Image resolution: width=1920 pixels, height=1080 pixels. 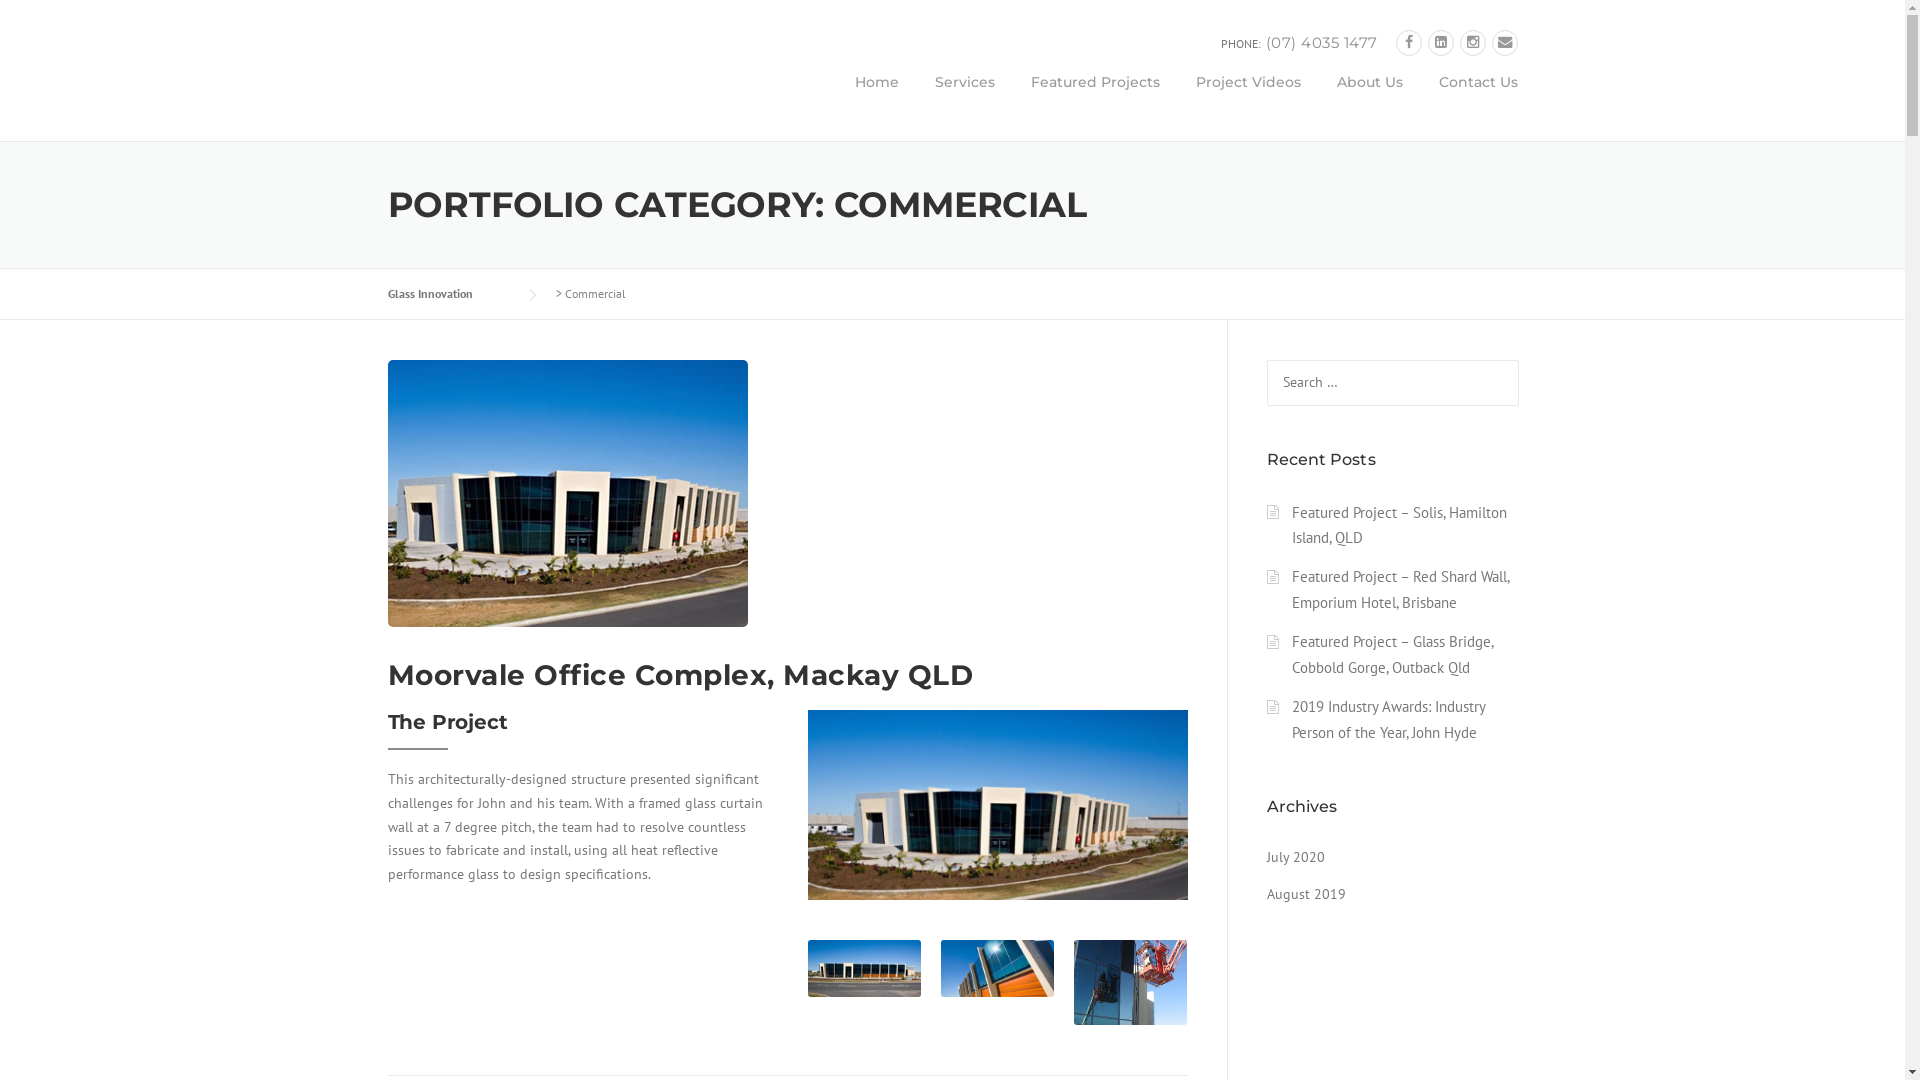 What do you see at coordinates (1369, 98) in the screenshot?
I see `About Us` at bounding box center [1369, 98].